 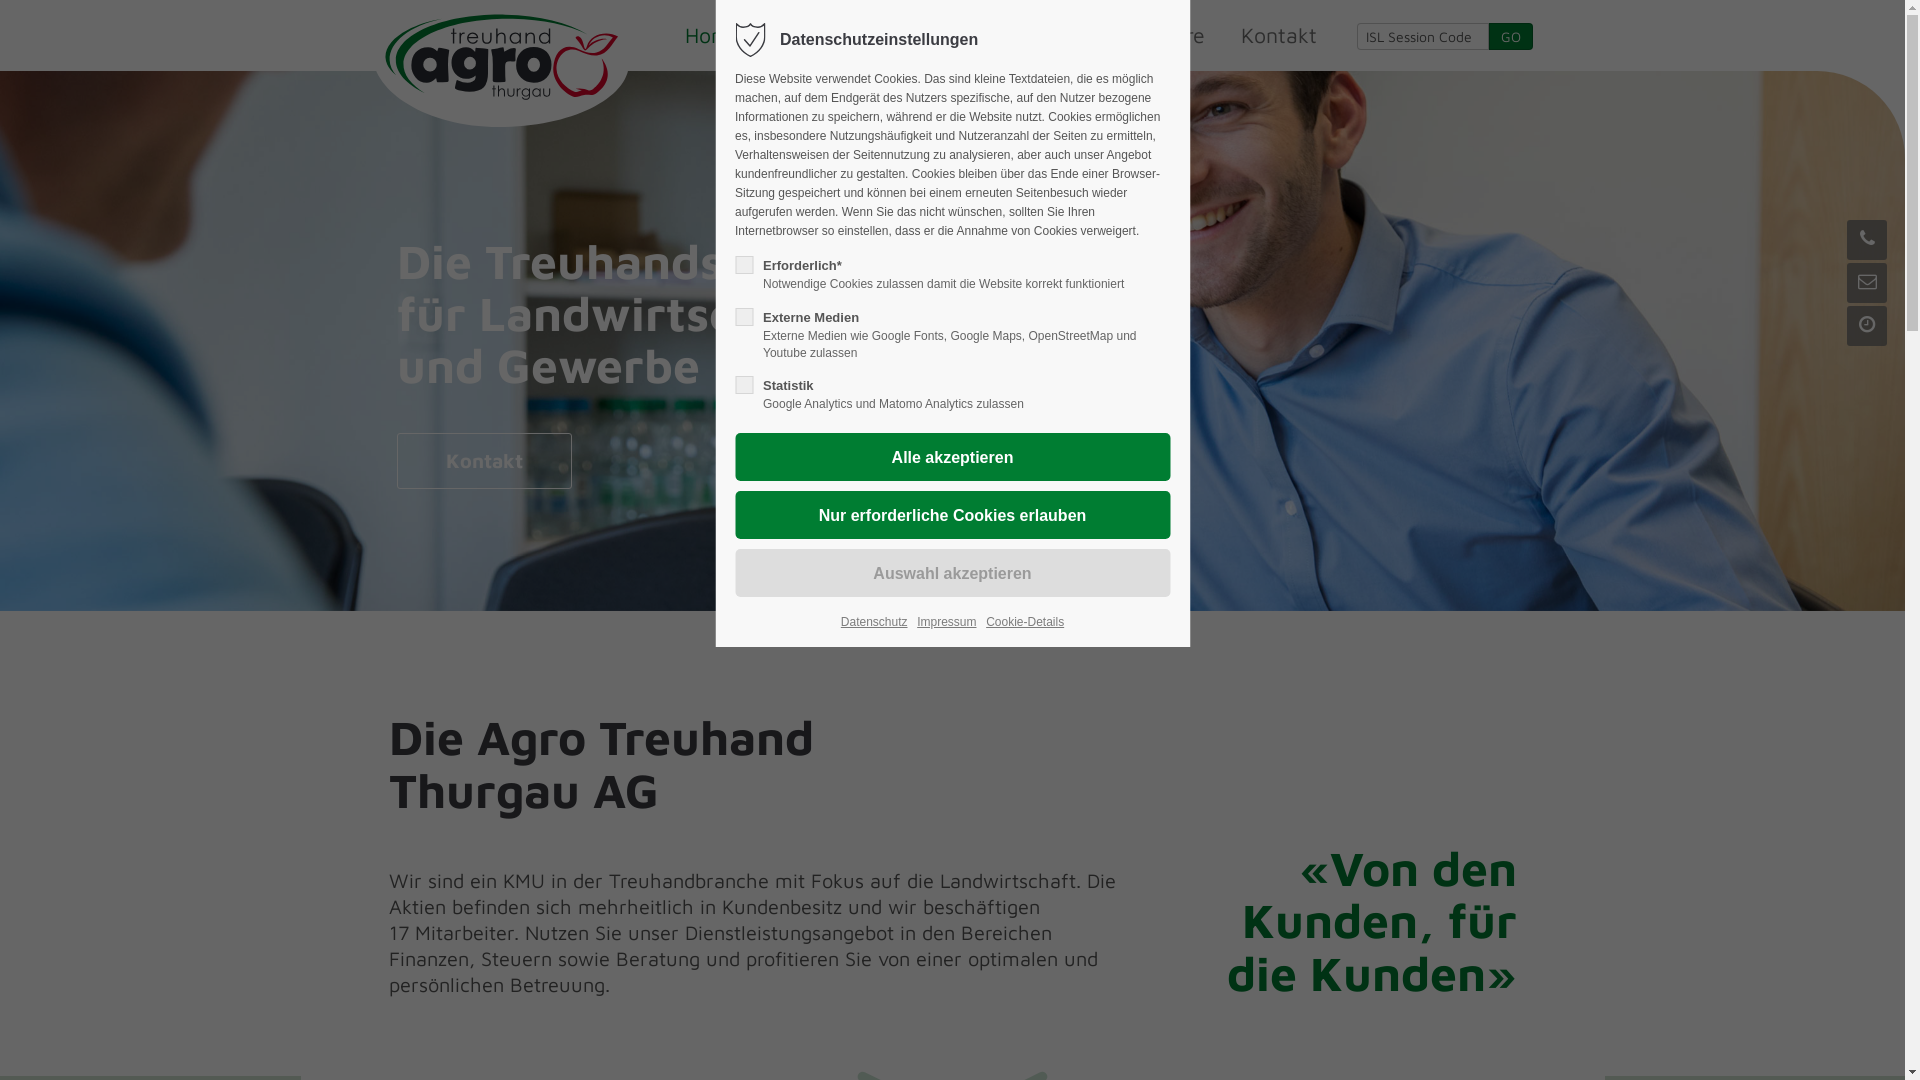 I want to click on Cookie-Details, so click(x=1025, y=622).